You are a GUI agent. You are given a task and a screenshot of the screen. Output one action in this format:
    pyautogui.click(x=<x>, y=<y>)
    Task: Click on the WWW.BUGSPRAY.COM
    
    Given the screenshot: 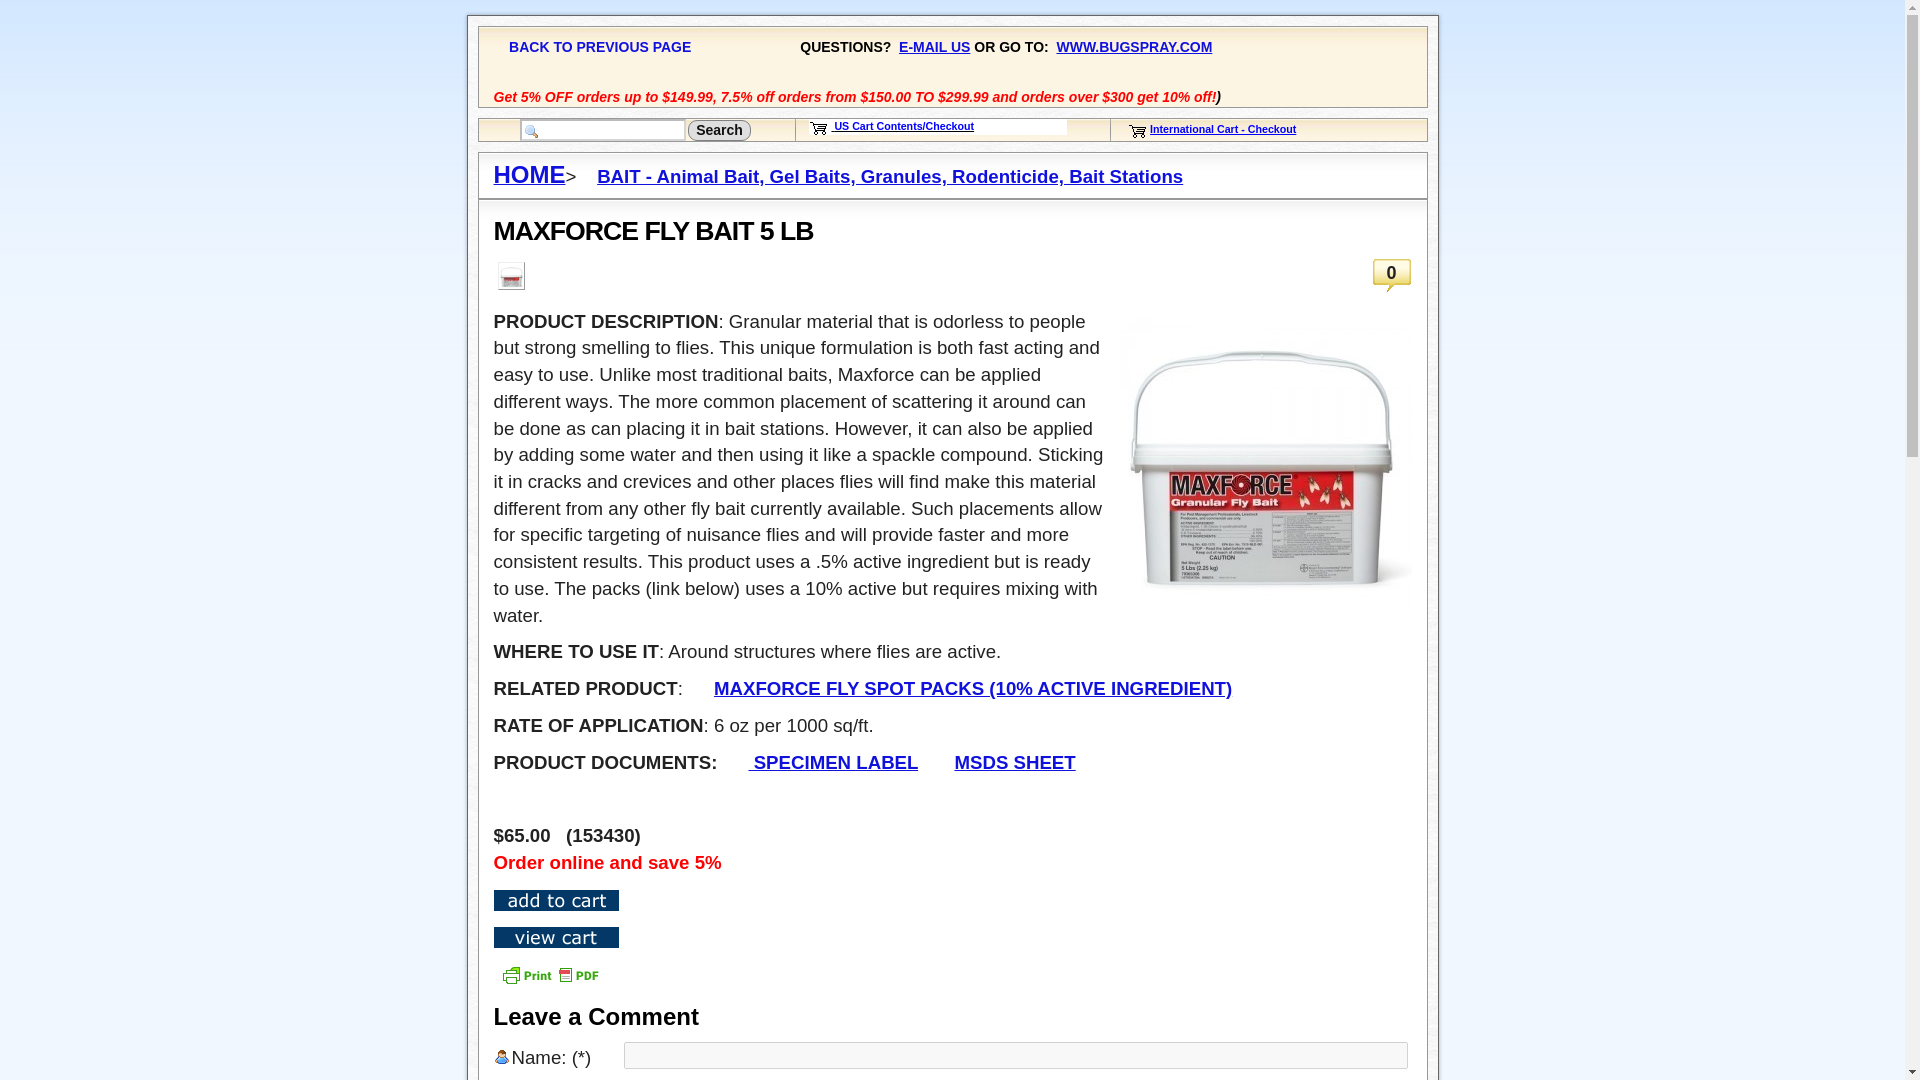 What is the action you would take?
    pyautogui.click(x=1134, y=46)
    